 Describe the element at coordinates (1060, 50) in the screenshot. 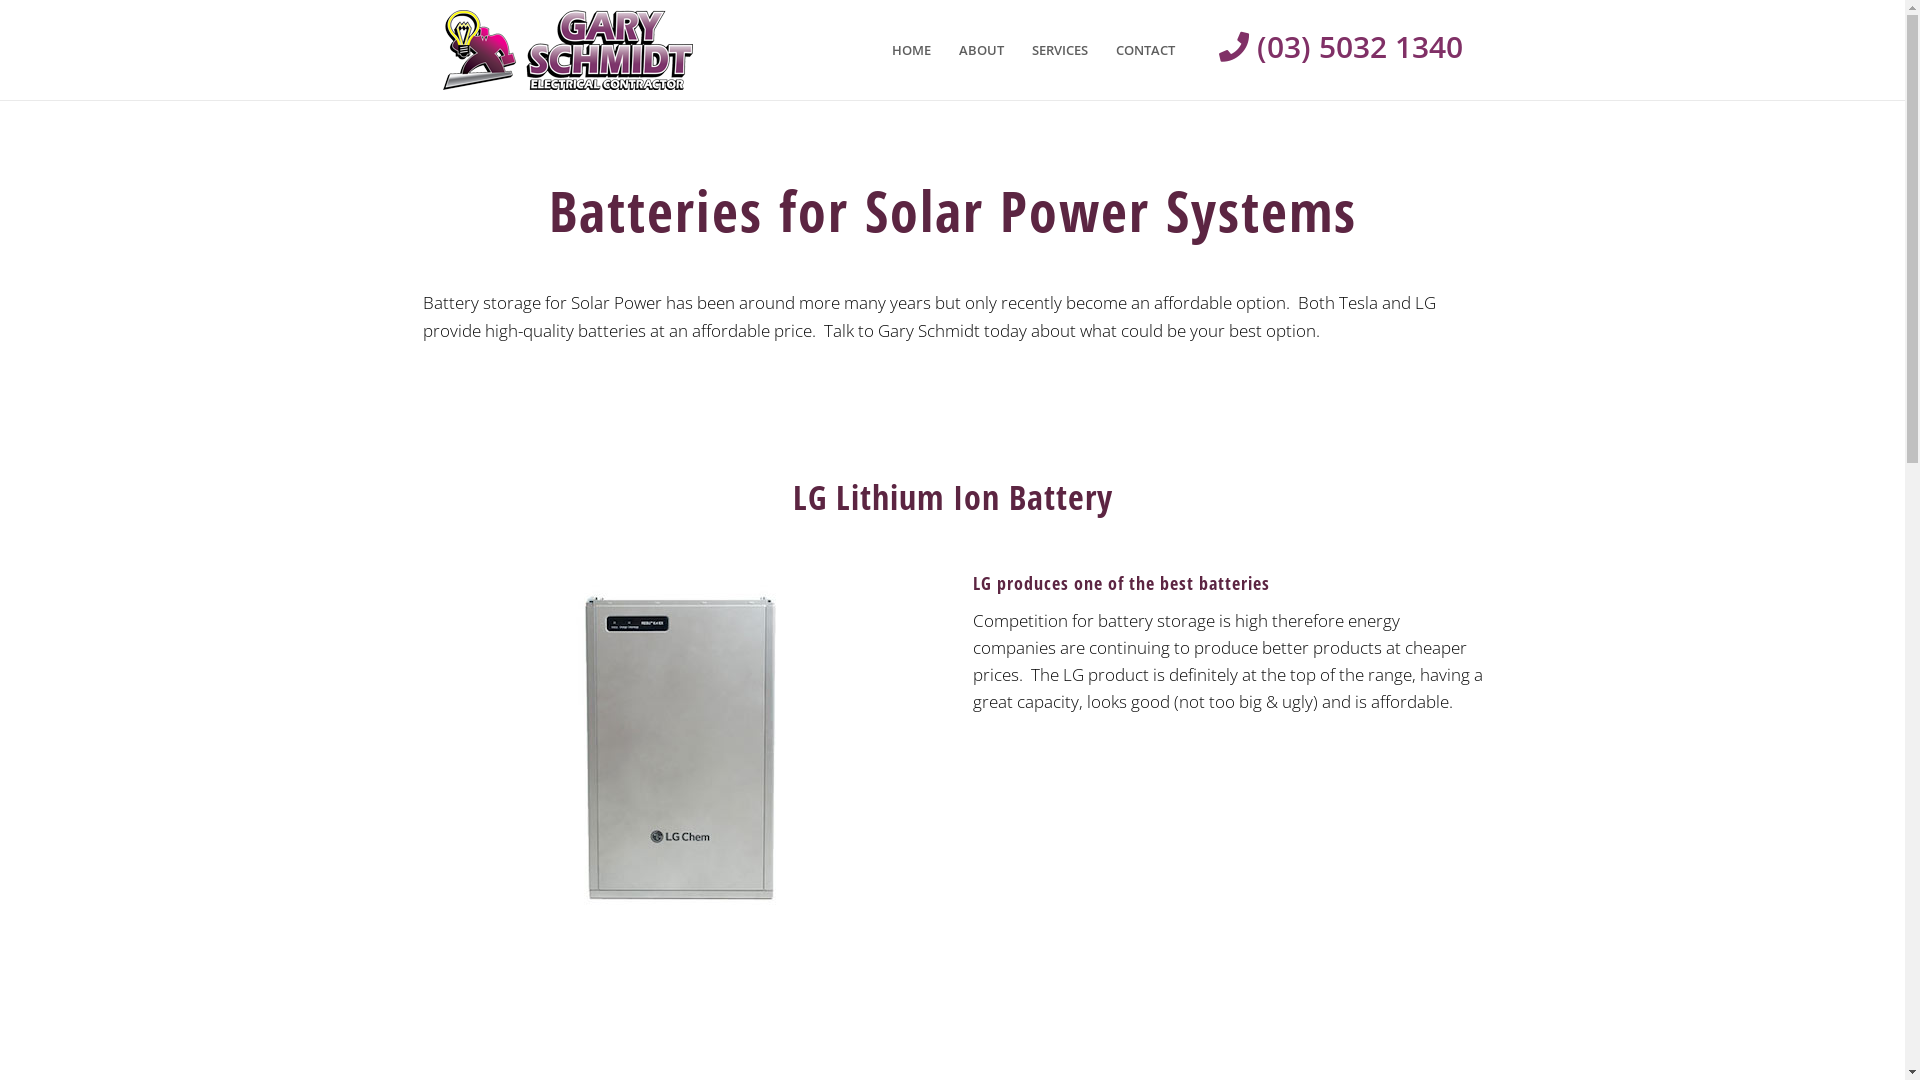

I see `SERVICES` at that location.